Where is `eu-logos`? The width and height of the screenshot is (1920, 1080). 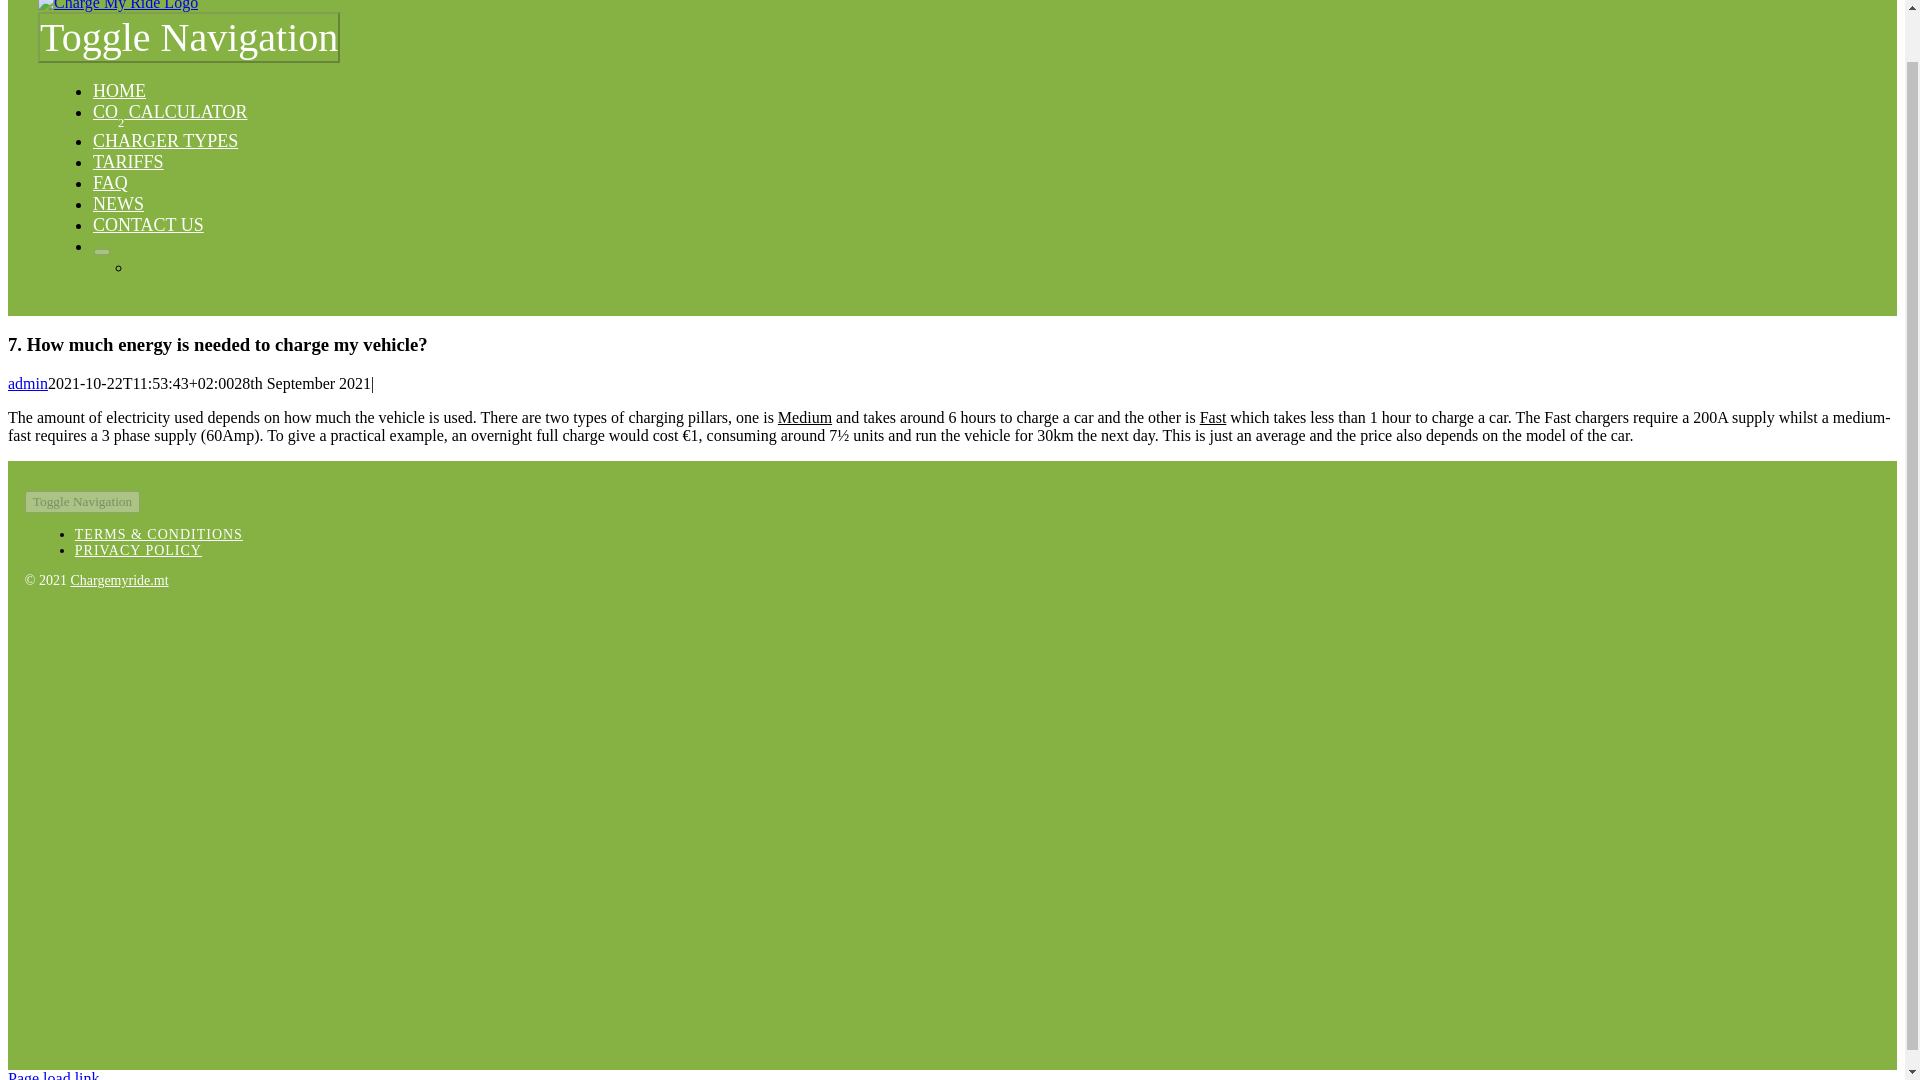 eu-logos is located at coordinates (350, 929).